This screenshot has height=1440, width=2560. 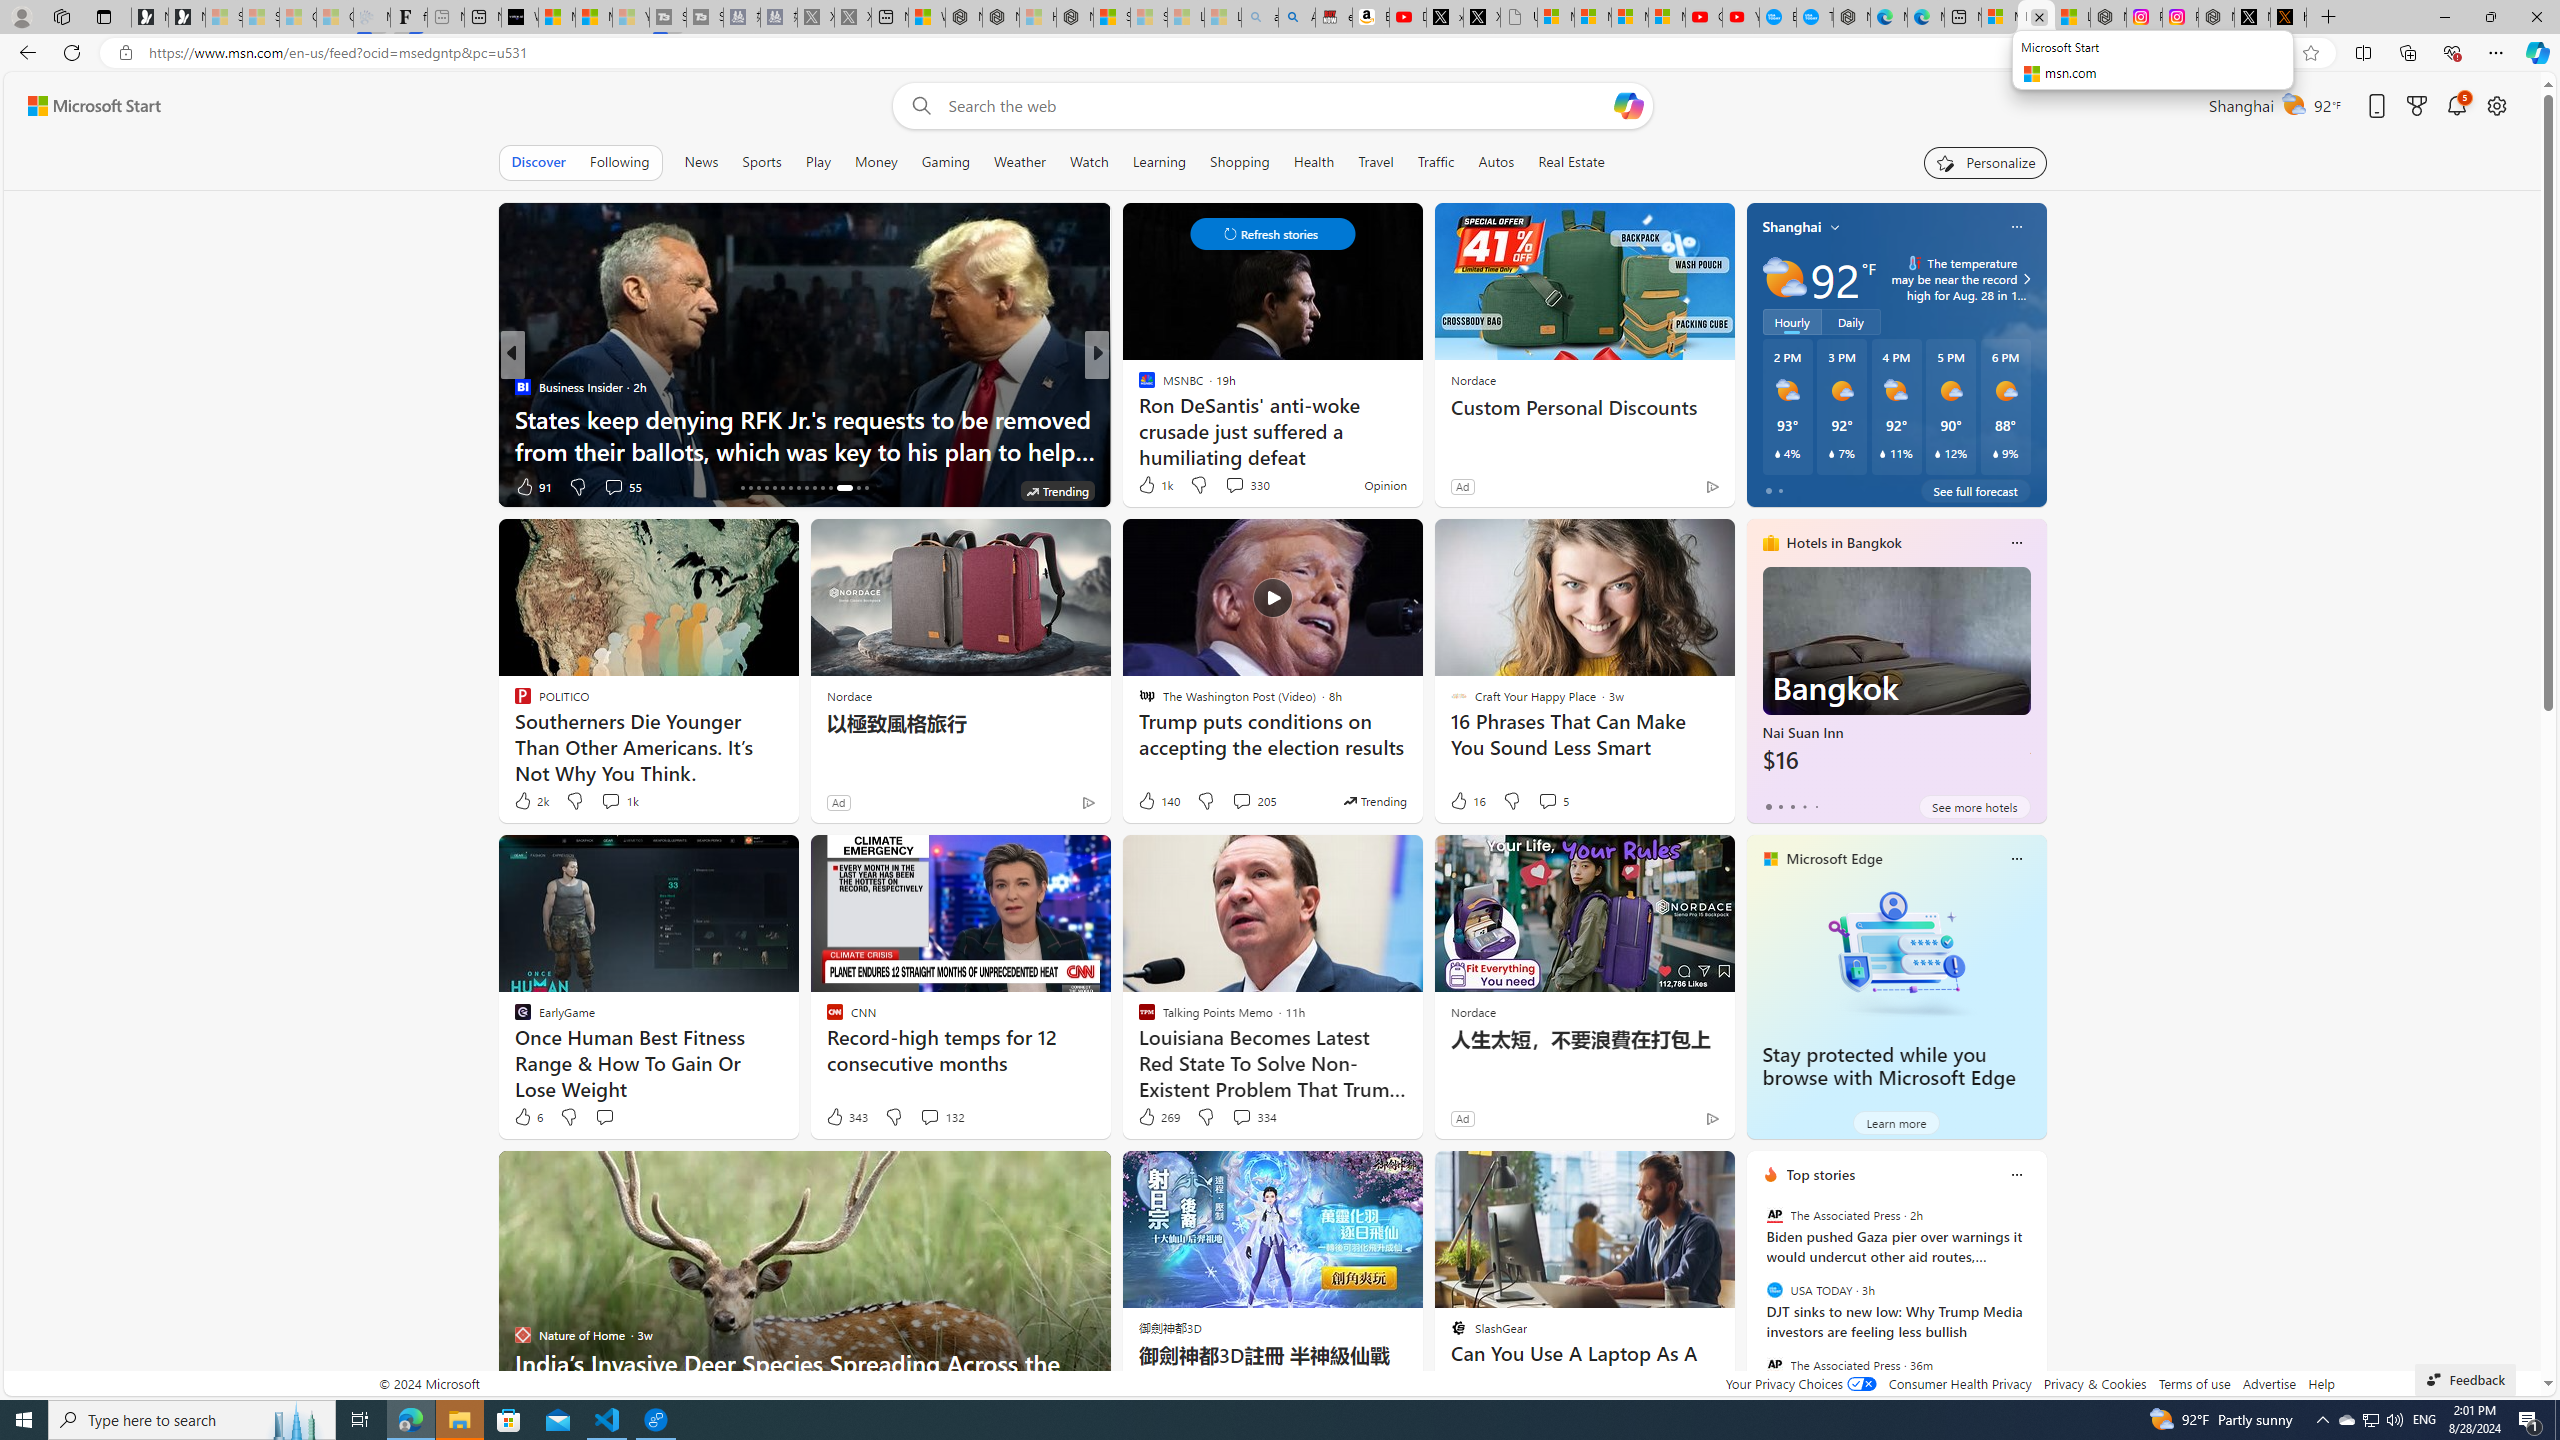 I want to click on 269 Like, so click(x=1158, y=1116).